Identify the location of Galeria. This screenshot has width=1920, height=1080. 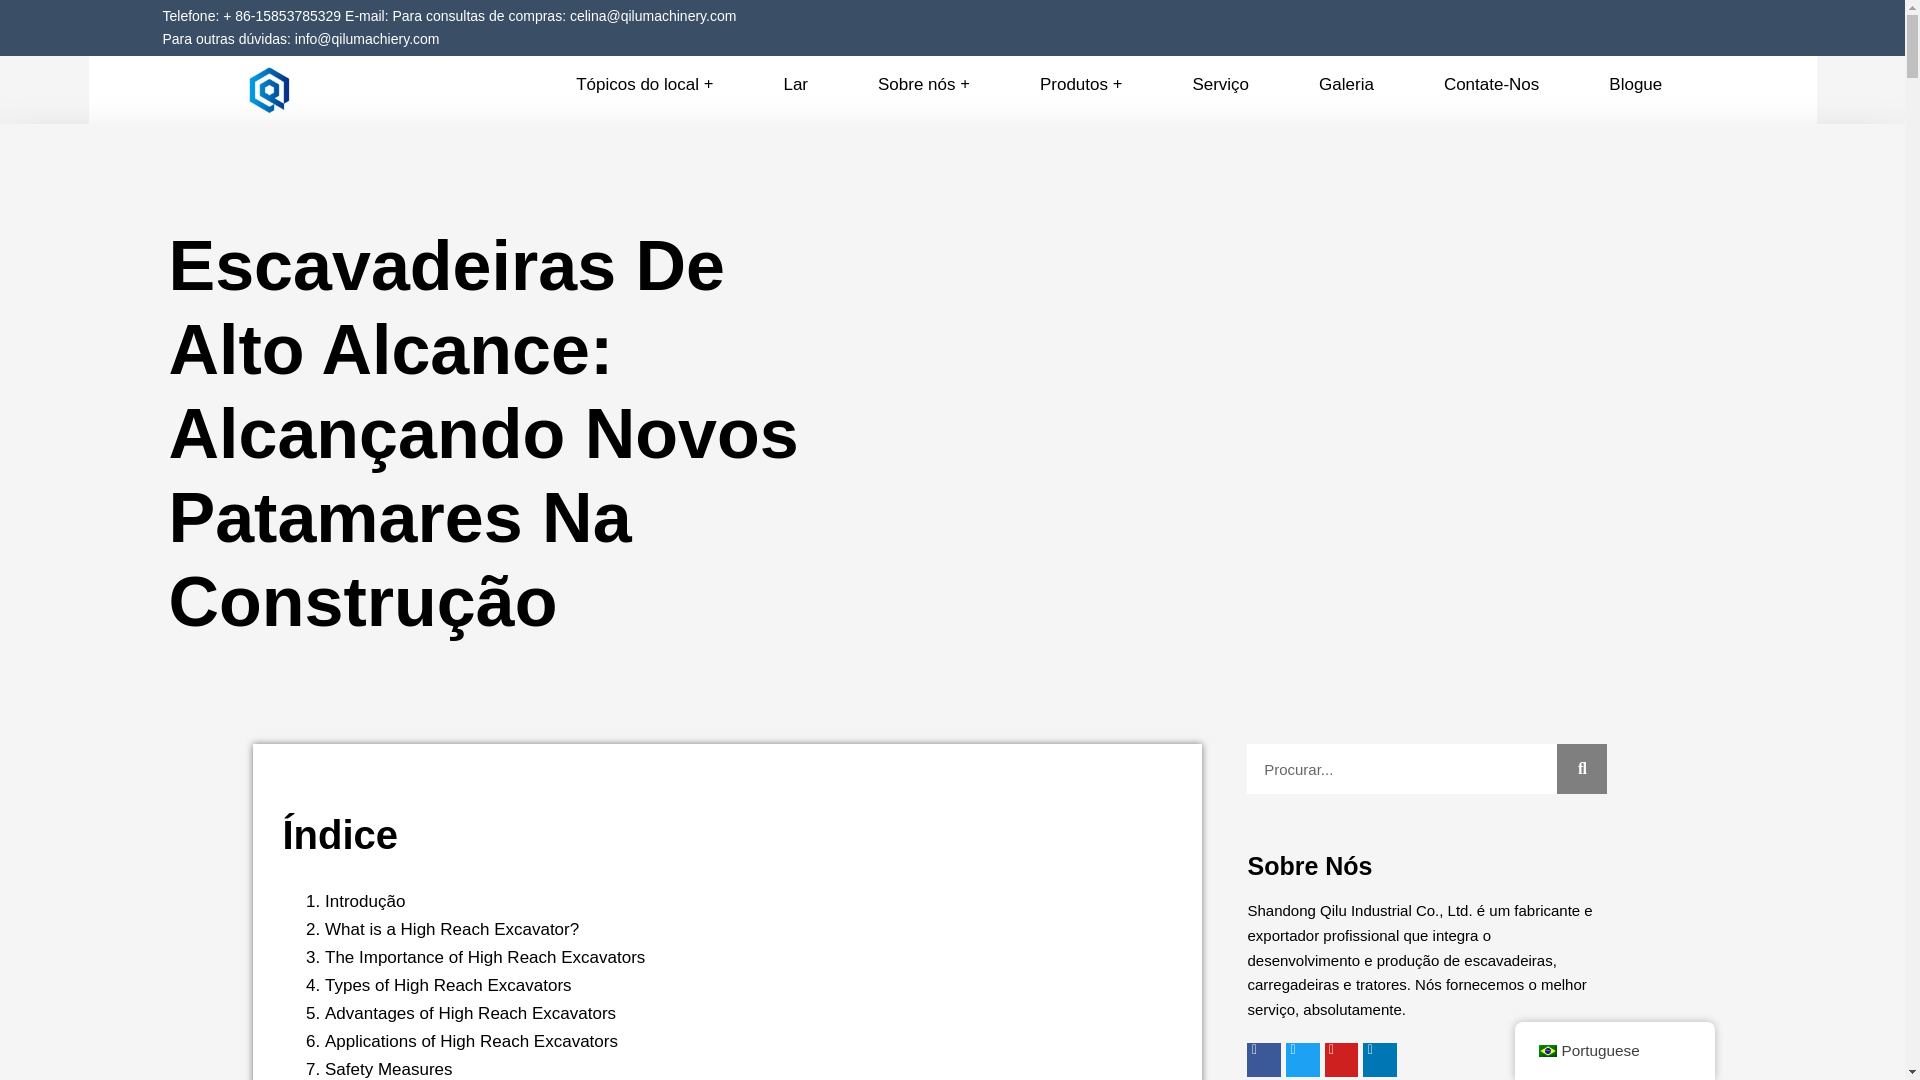
(1346, 84).